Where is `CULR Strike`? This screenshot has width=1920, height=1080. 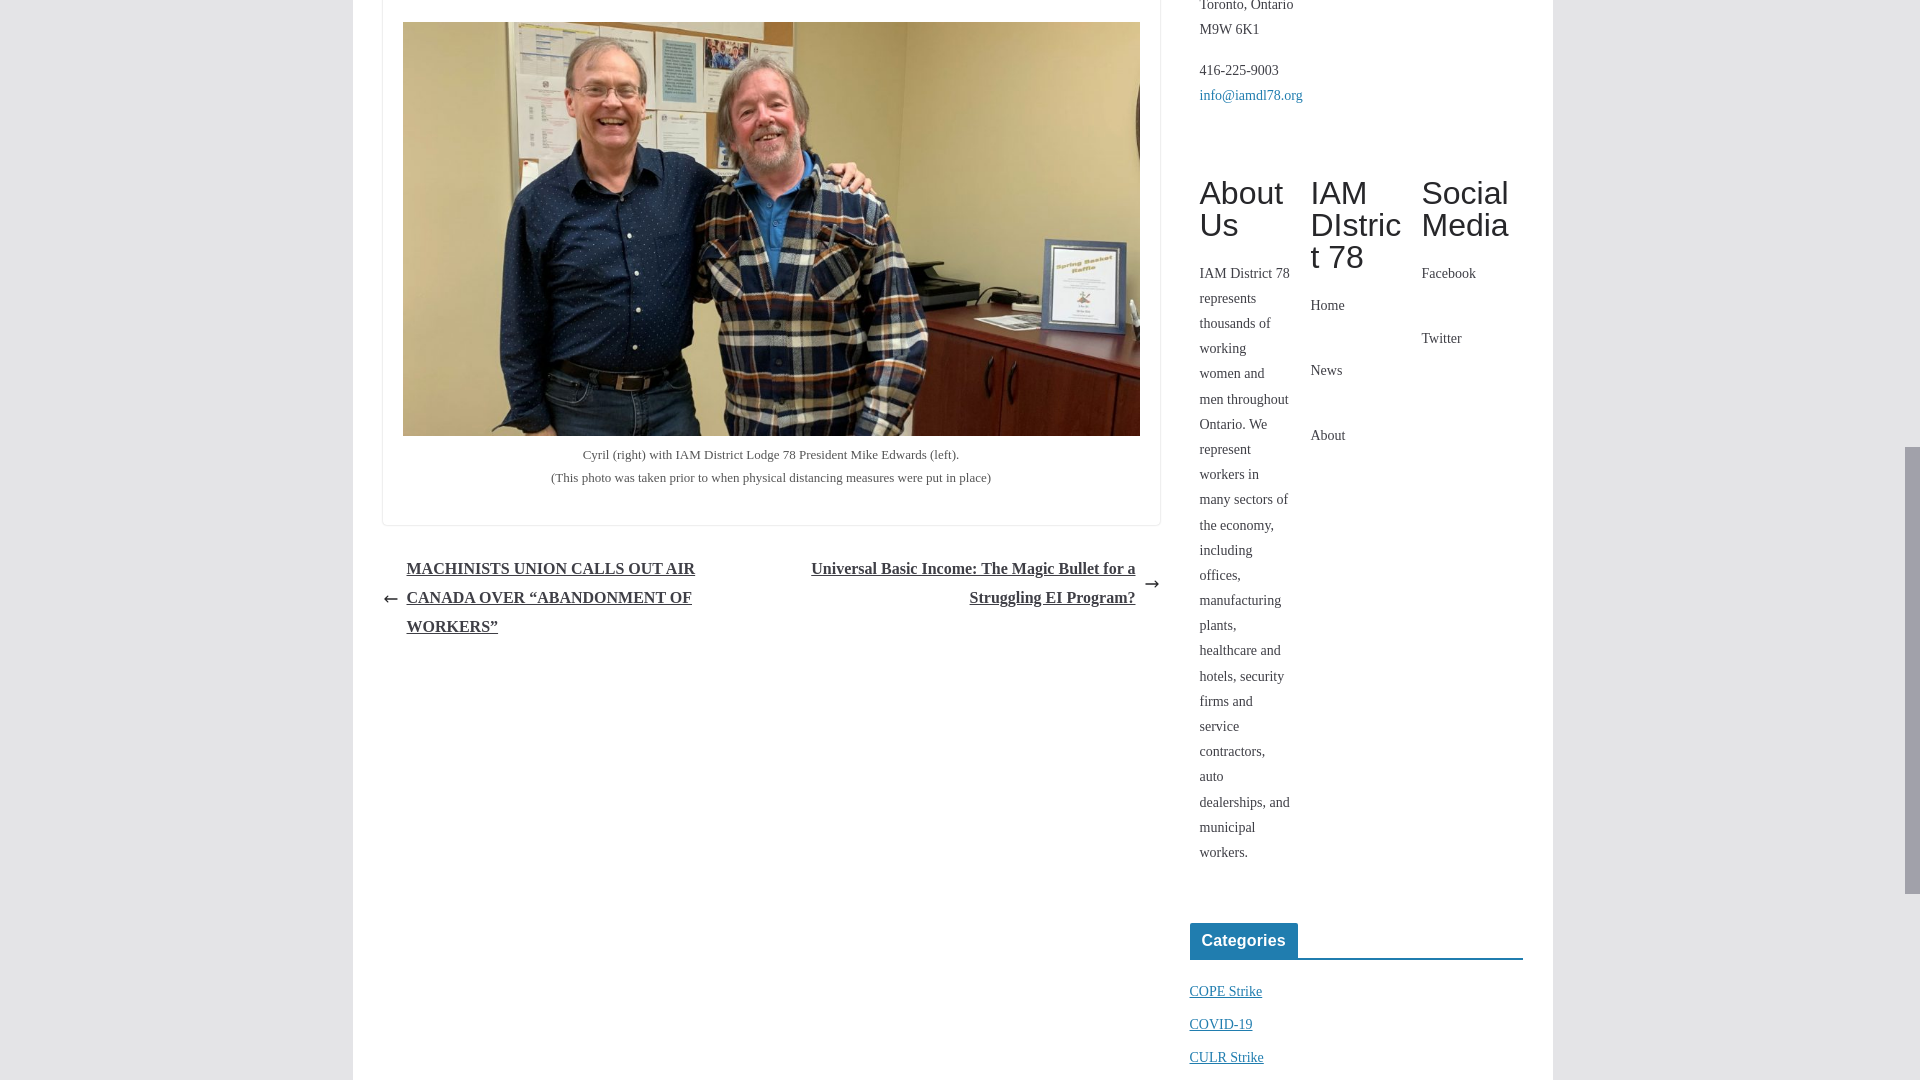 CULR Strike is located at coordinates (1226, 1056).